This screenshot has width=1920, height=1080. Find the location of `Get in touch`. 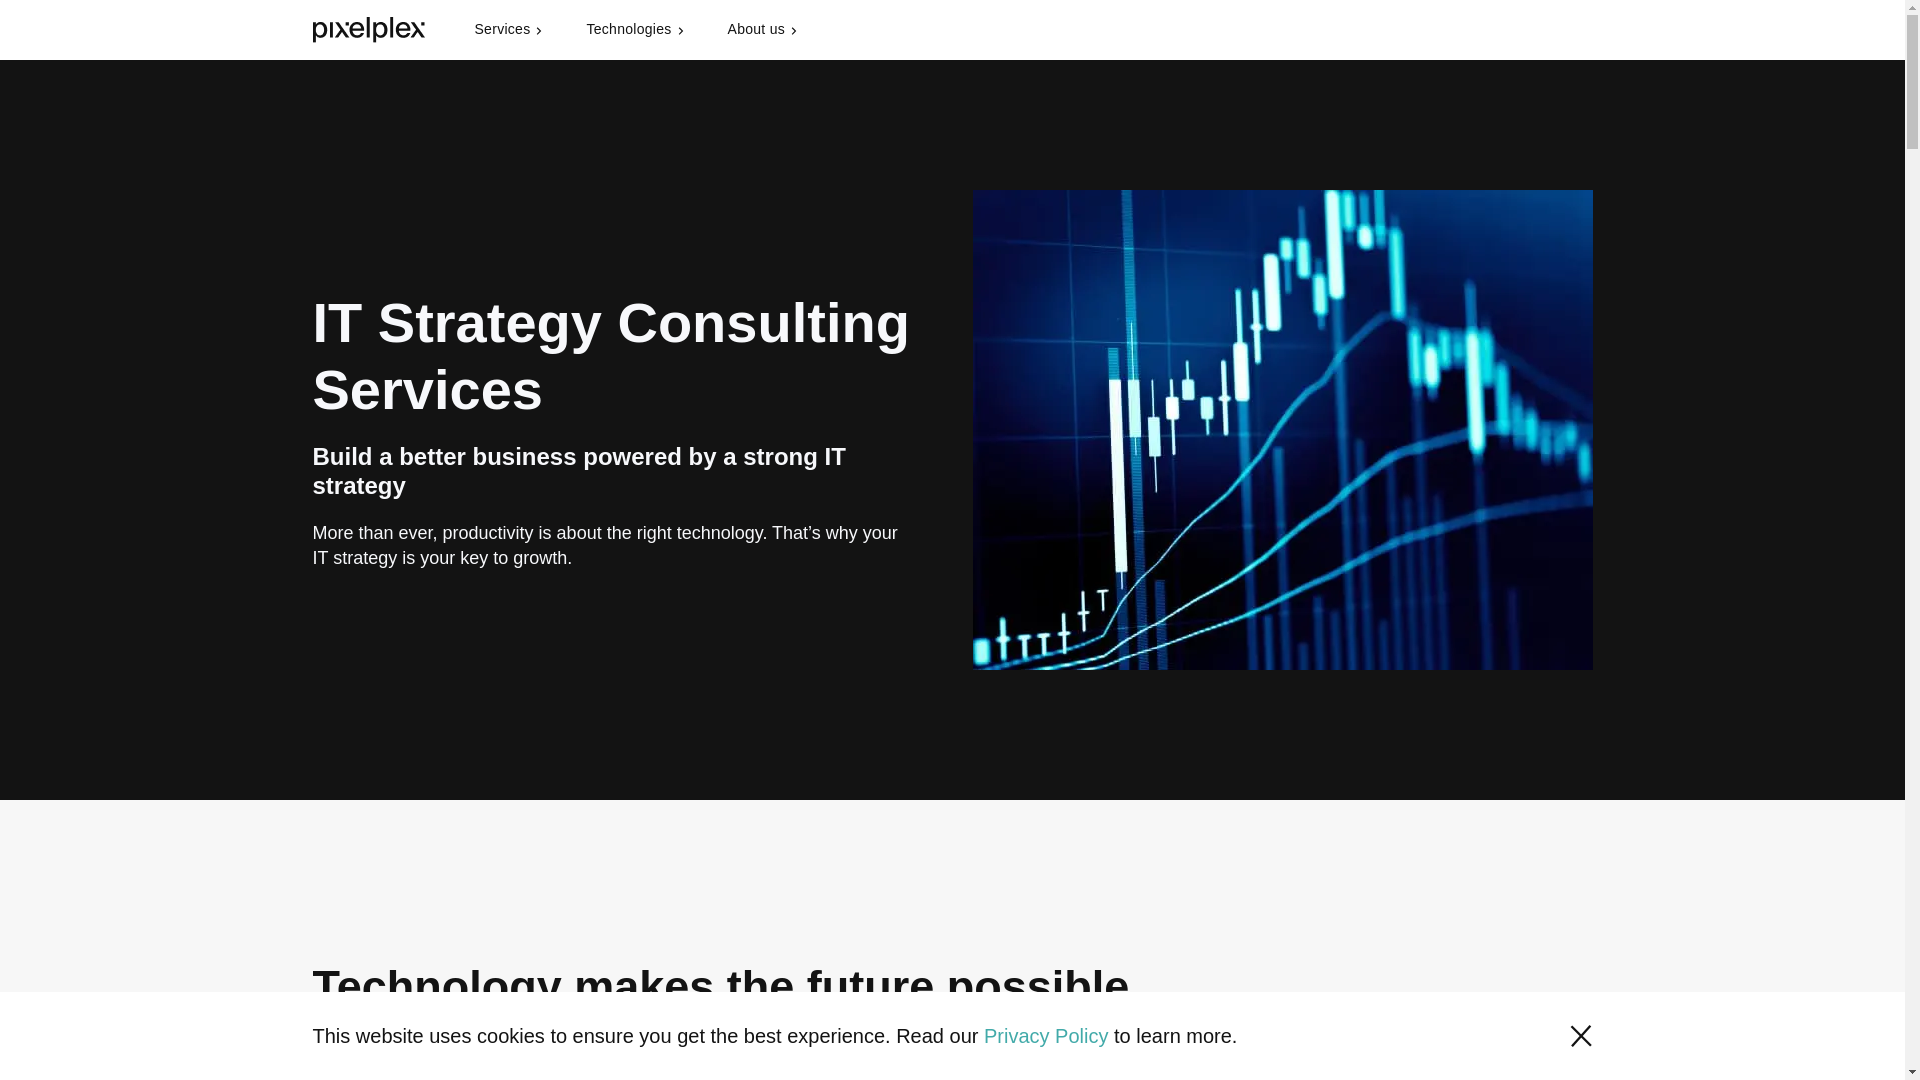

Get in touch is located at coordinates (1521, 29).